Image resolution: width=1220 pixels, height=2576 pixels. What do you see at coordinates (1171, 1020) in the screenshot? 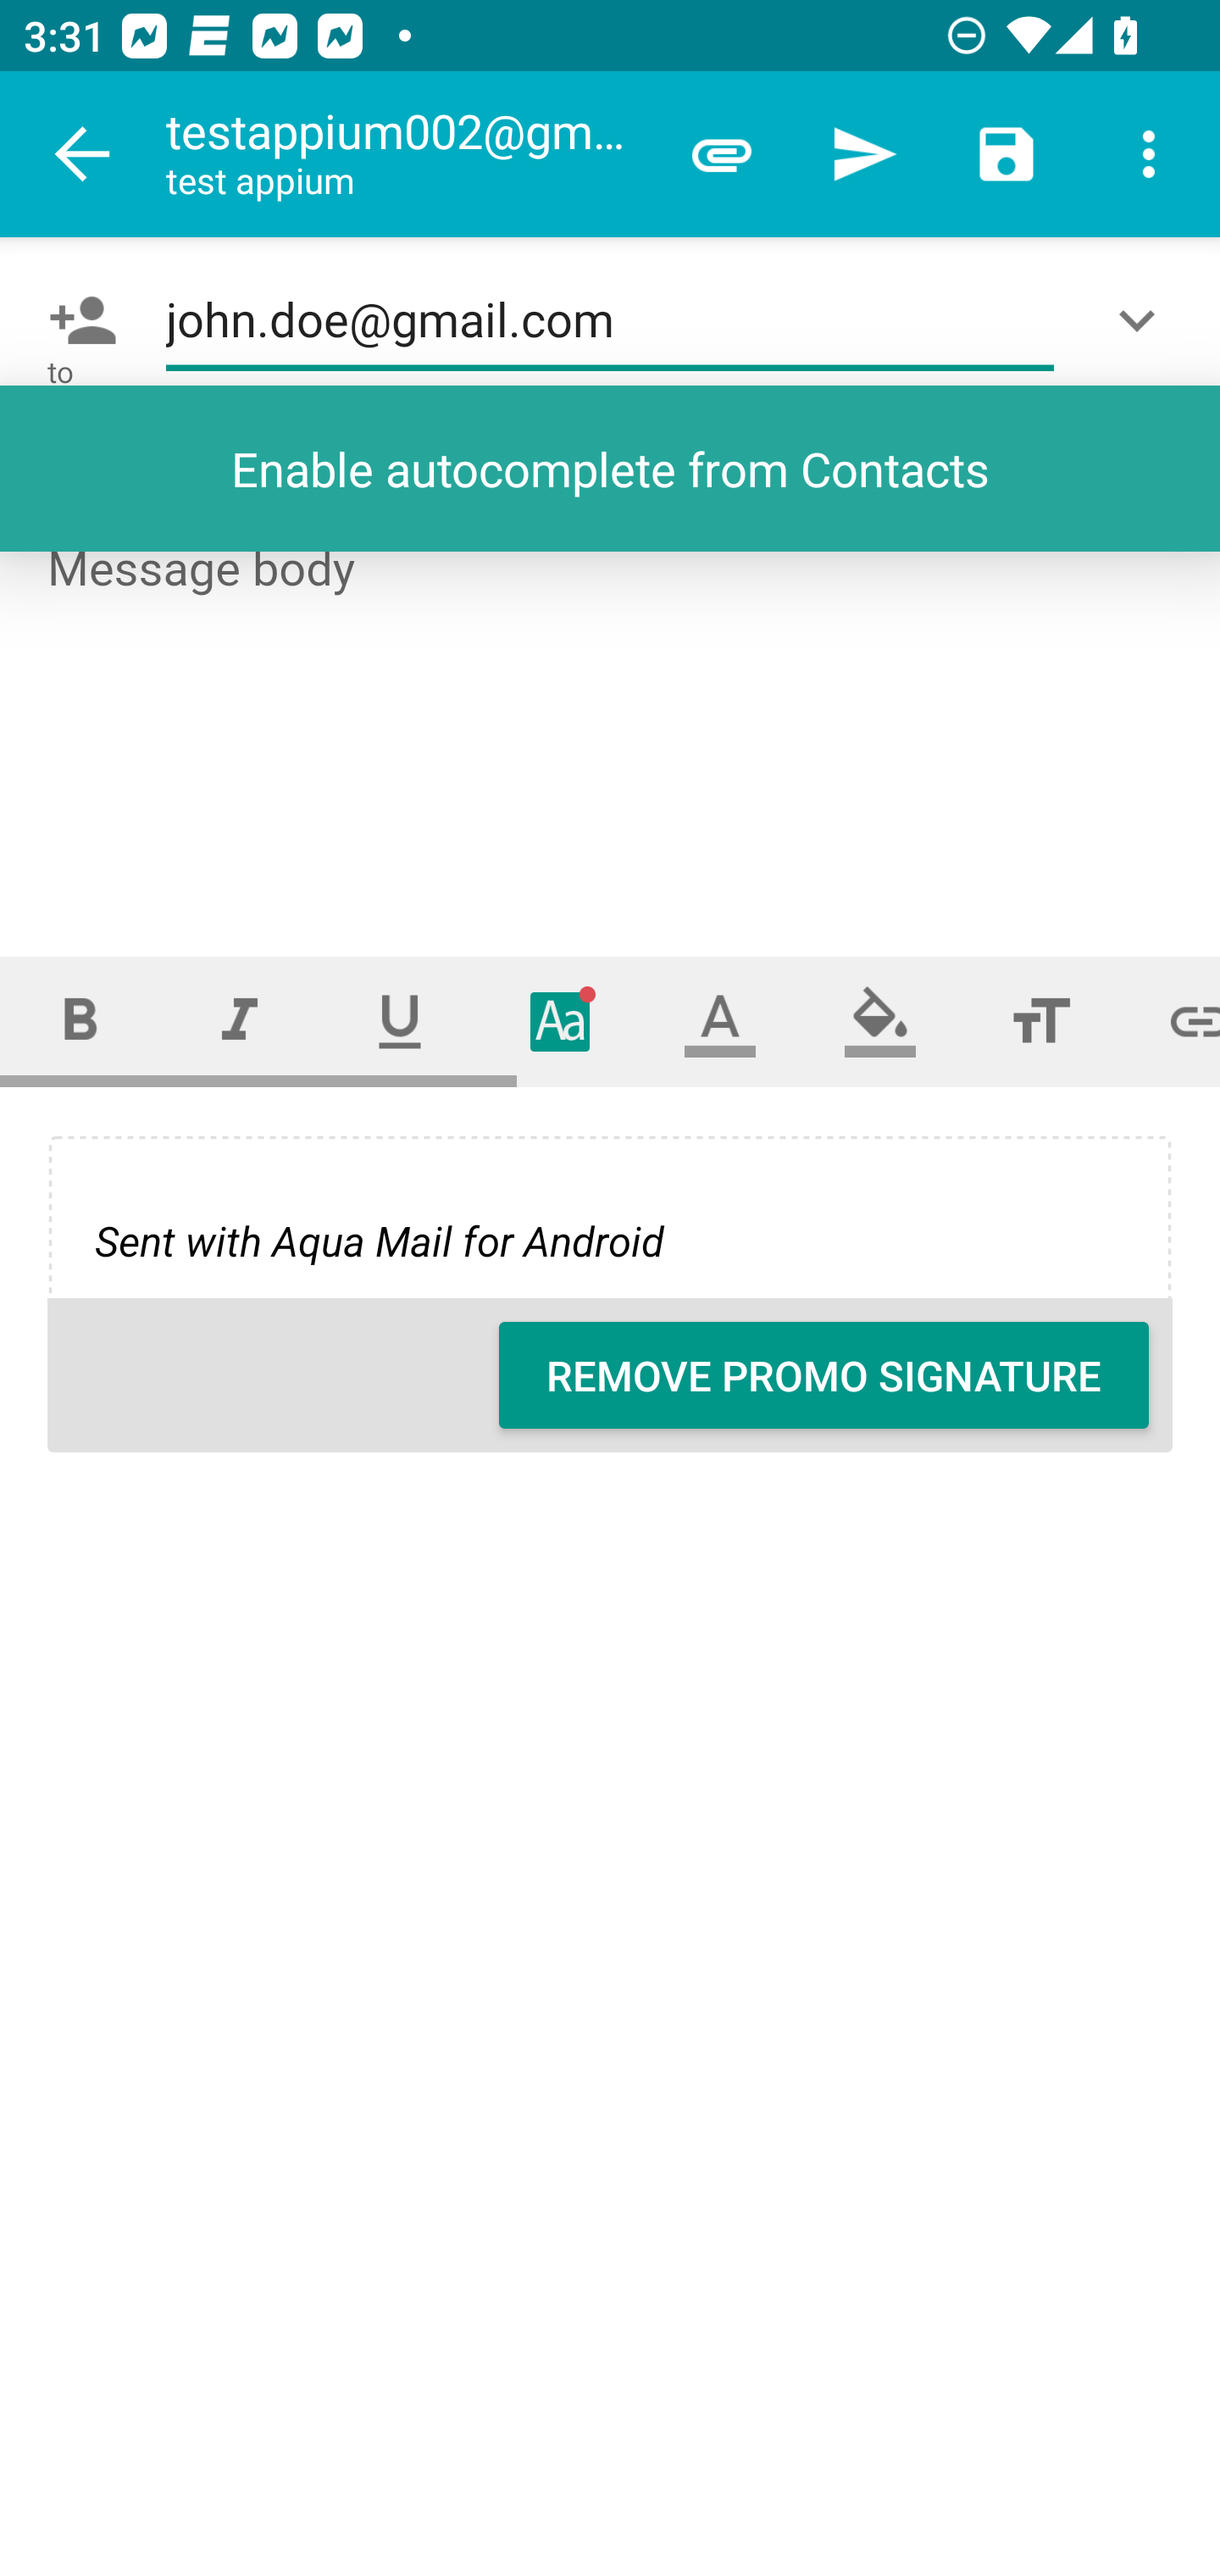
I see `Set link` at bounding box center [1171, 1020].